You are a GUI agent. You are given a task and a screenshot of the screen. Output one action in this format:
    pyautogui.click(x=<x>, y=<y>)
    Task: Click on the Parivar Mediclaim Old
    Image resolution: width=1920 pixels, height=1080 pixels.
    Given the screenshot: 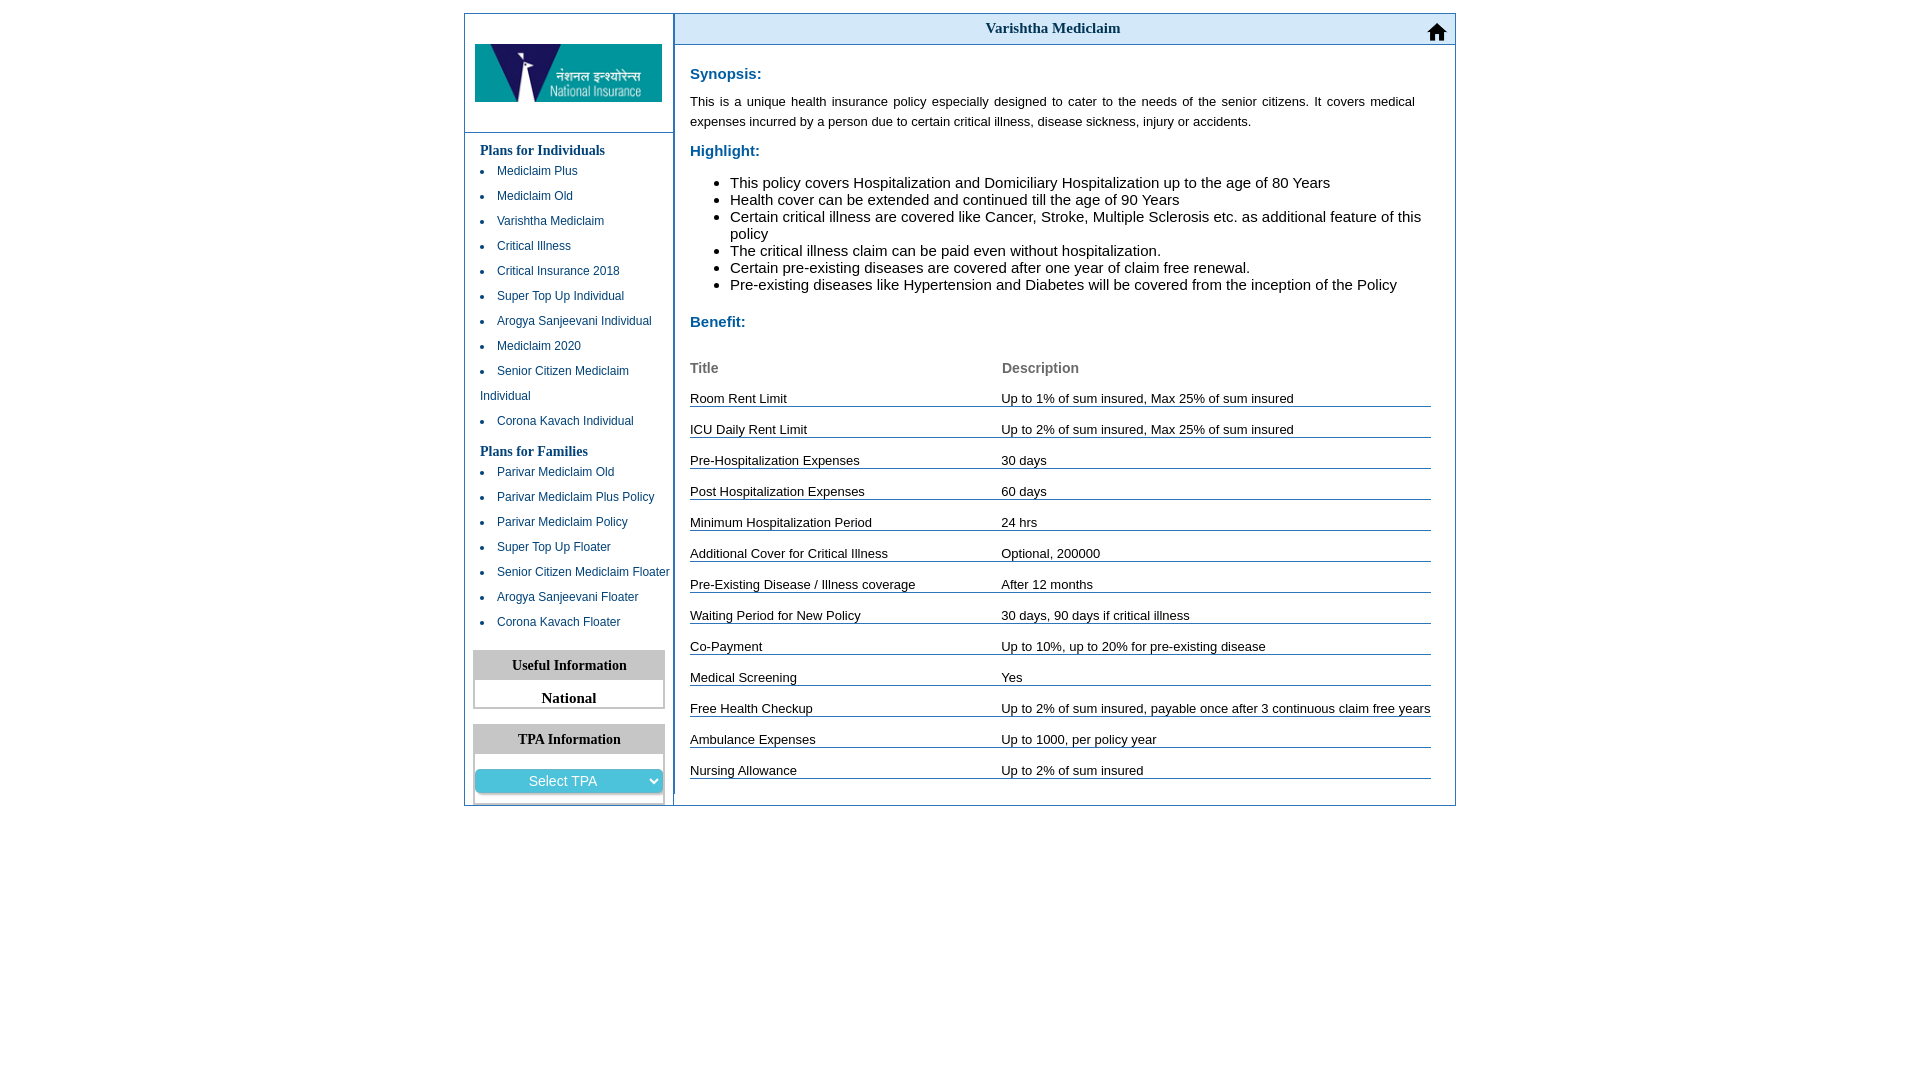 What is the action you would take?
    pyautogui.click(x=568, y=472)
    